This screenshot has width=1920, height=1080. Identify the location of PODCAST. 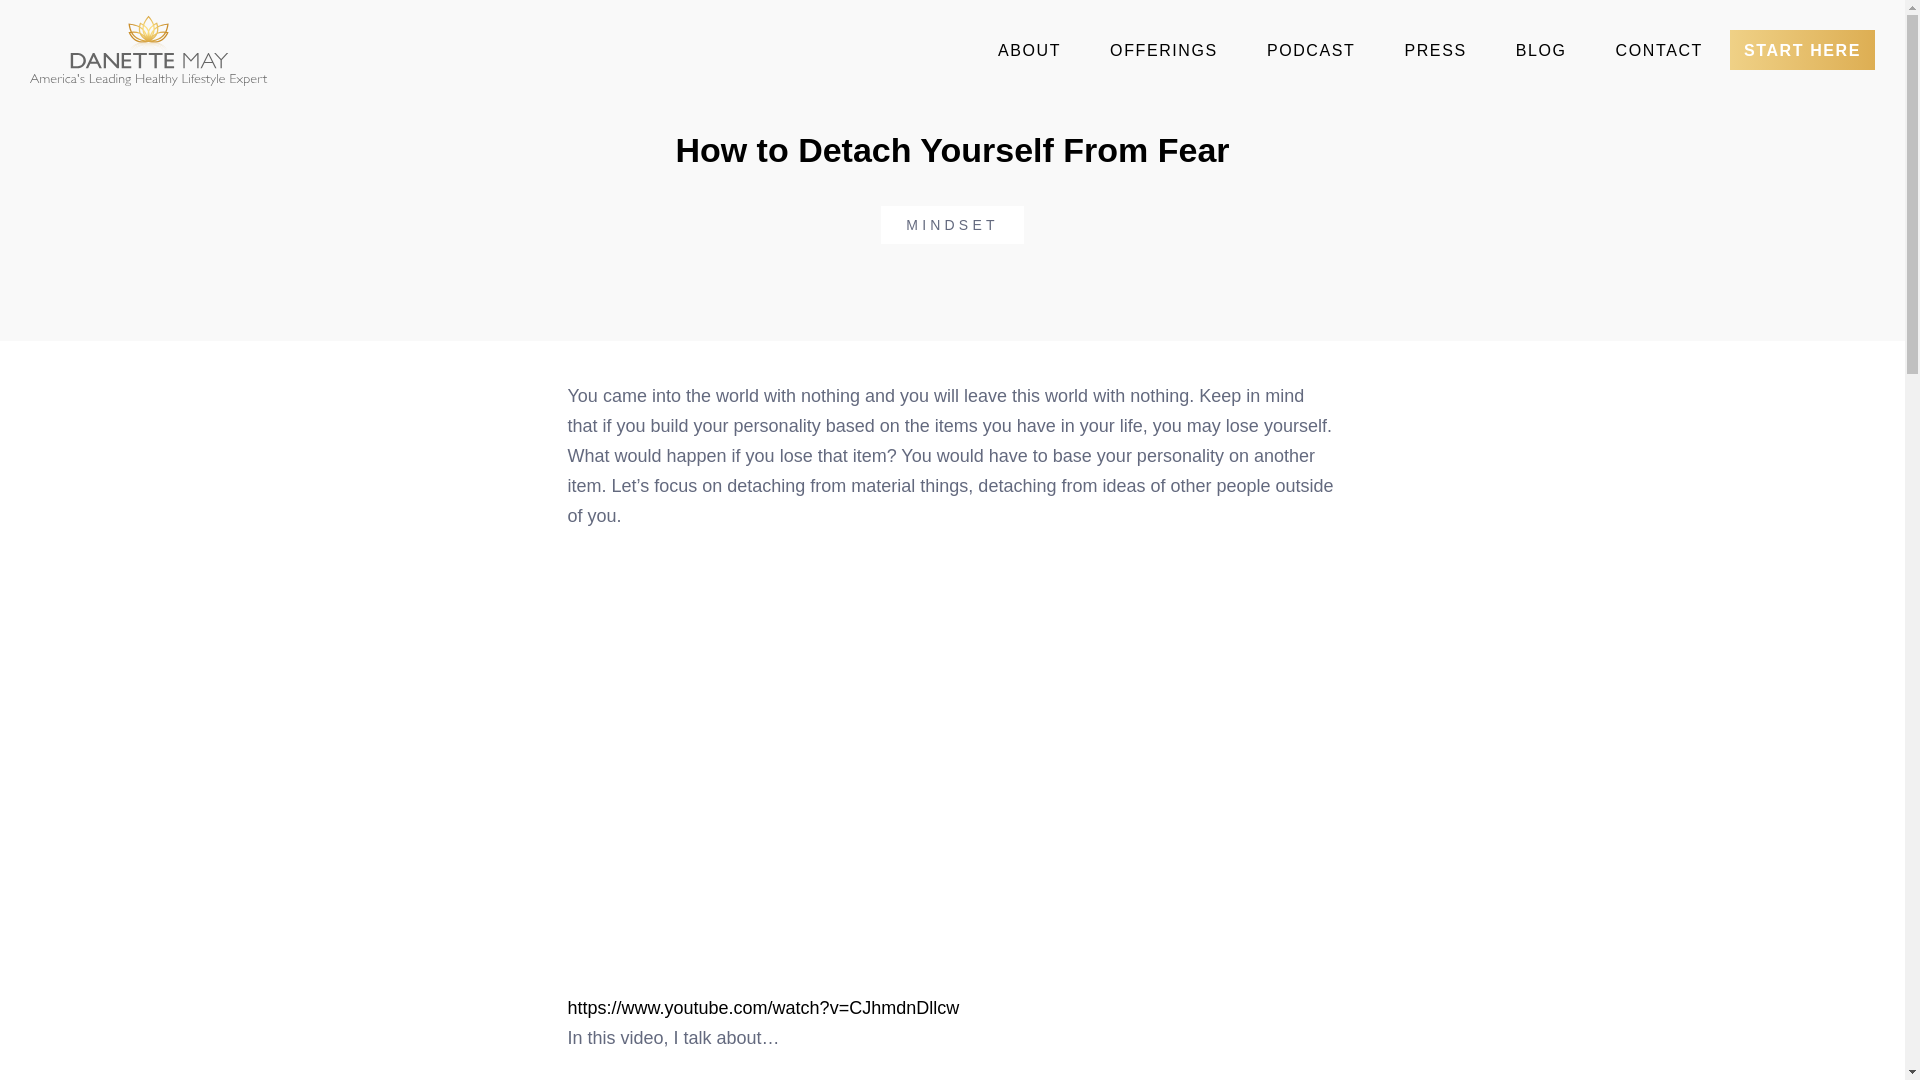
(1311, 51).